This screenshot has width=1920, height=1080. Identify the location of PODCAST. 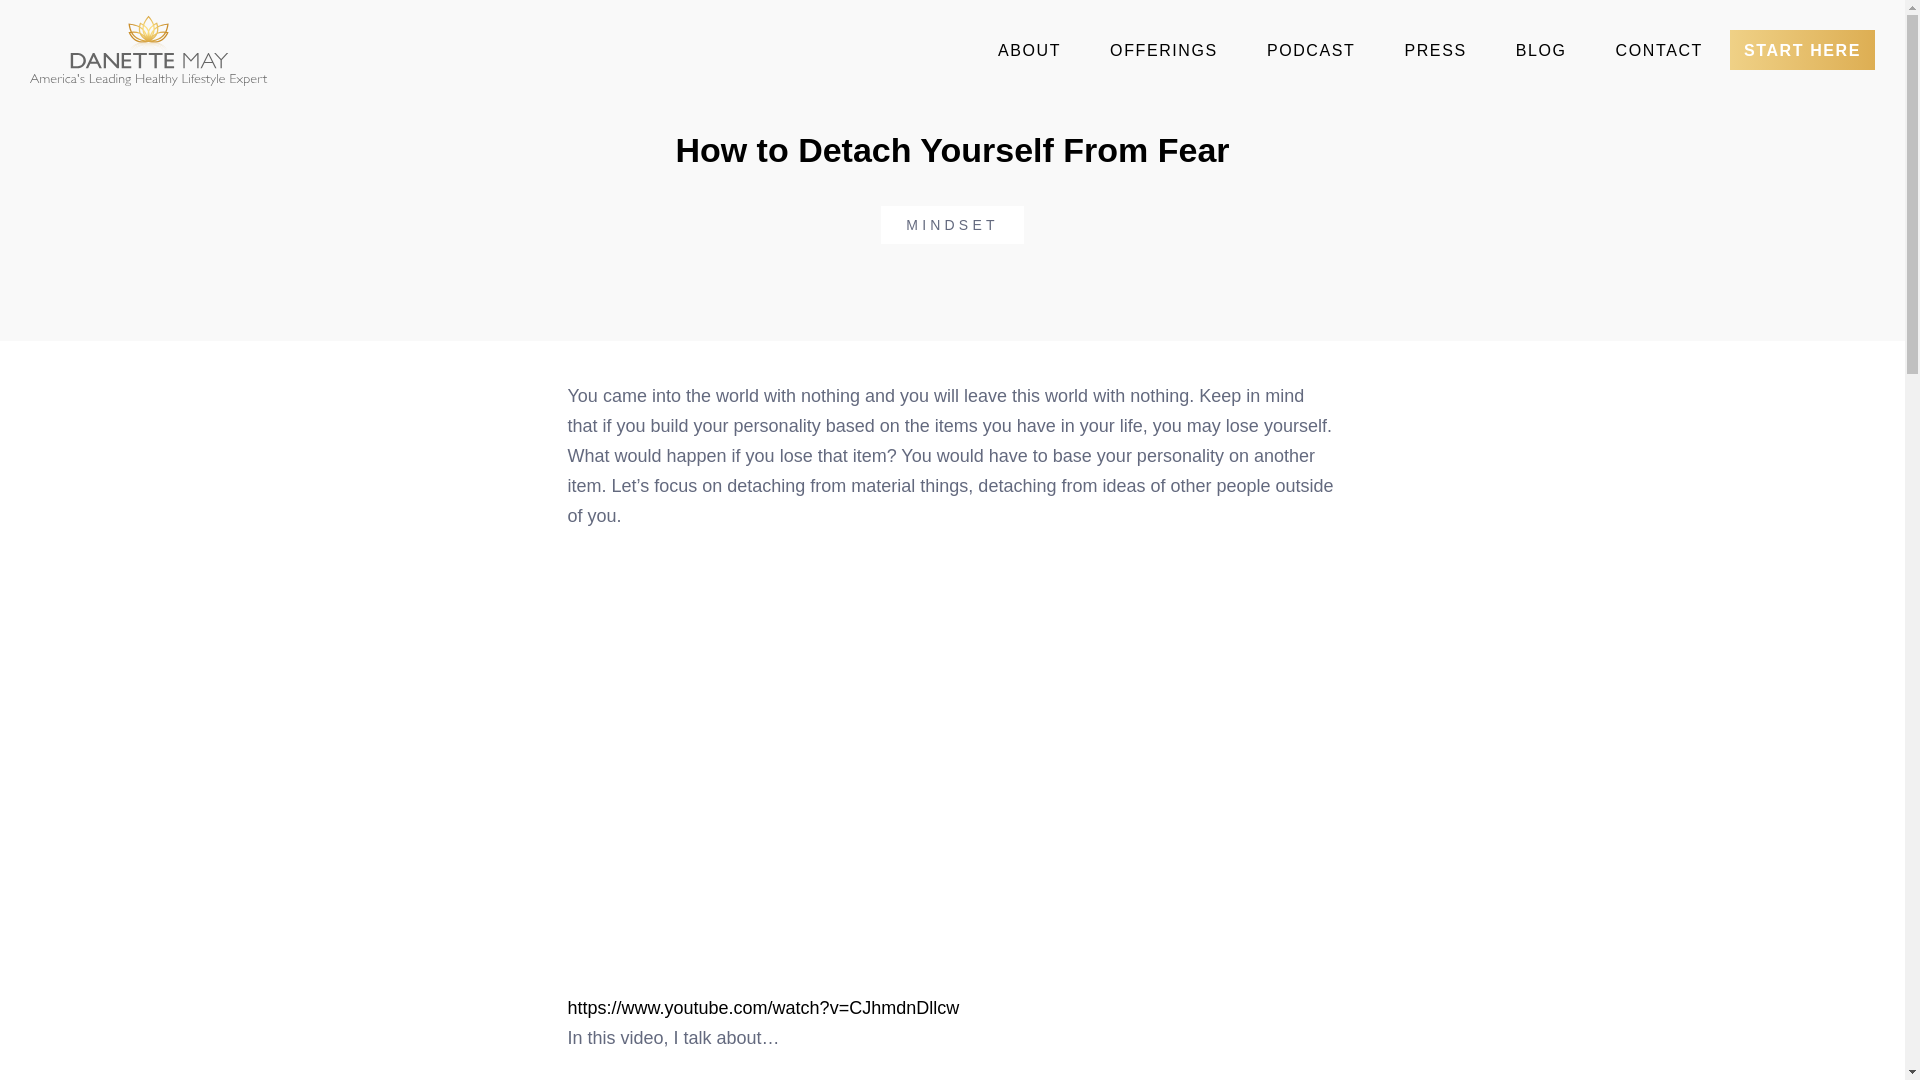
(1311, 51).